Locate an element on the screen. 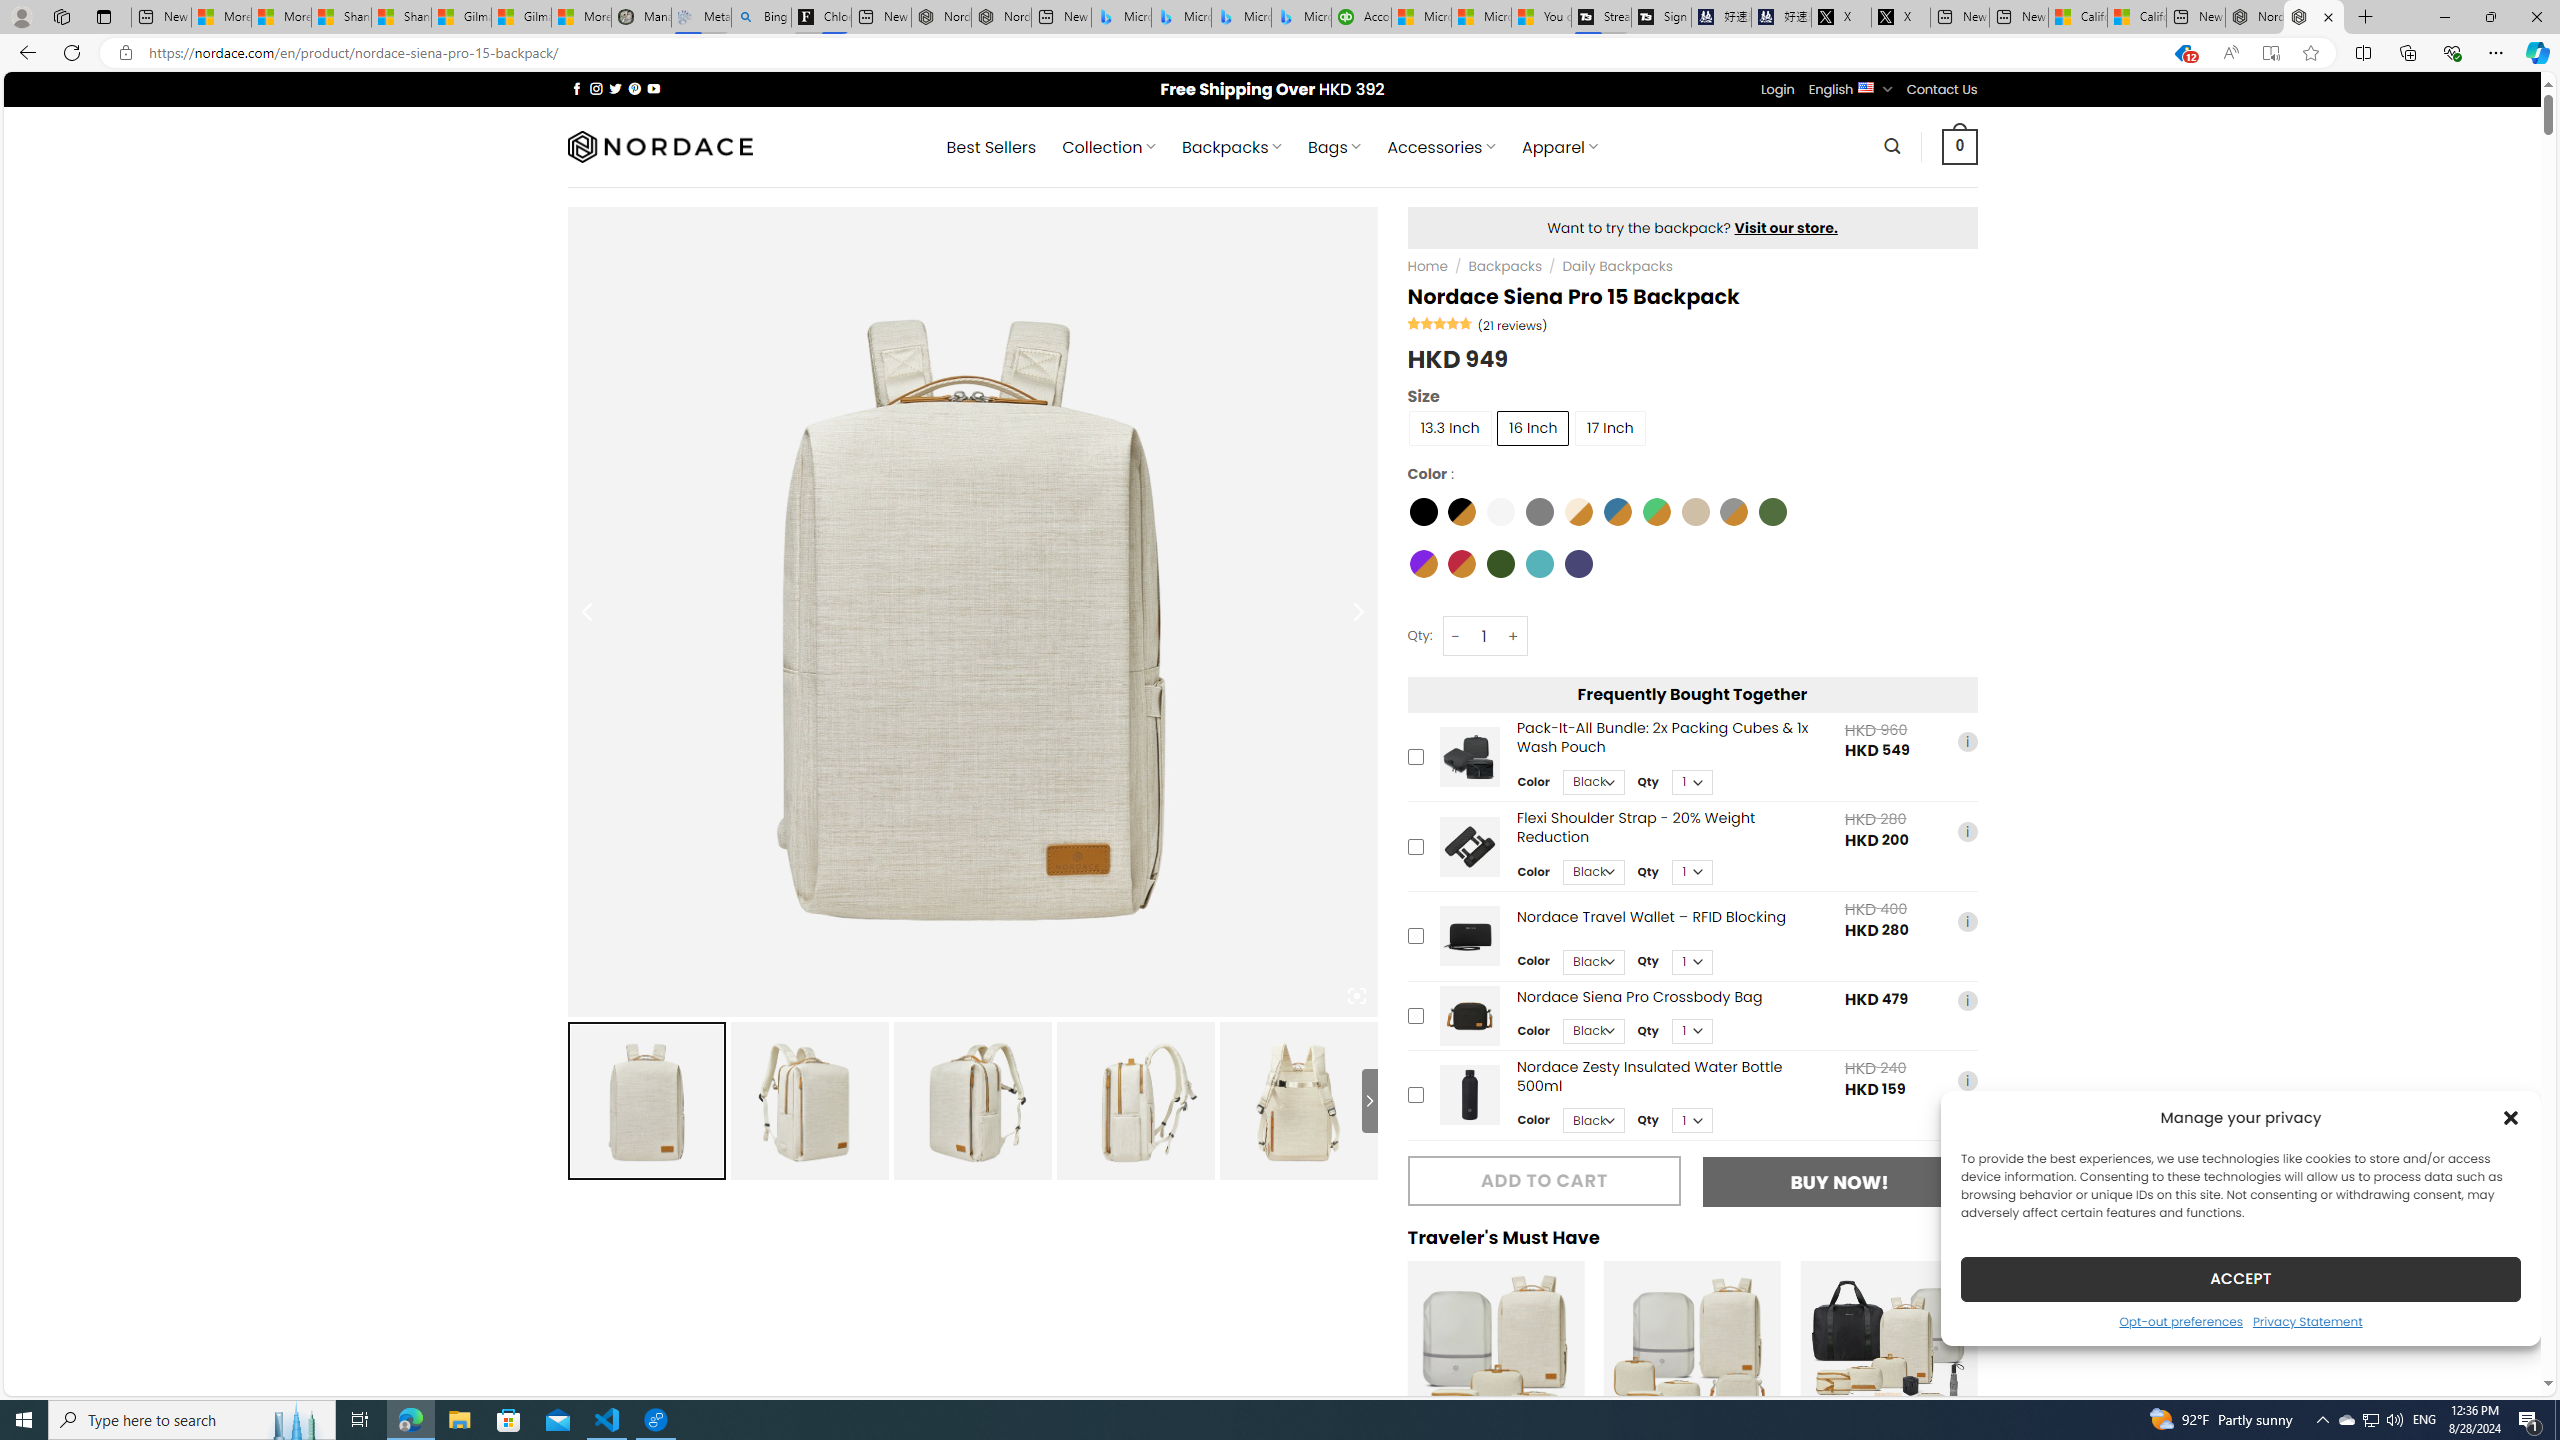 This screenshot has width=2560, height=1440. English is located at coordinates (1866, 86).